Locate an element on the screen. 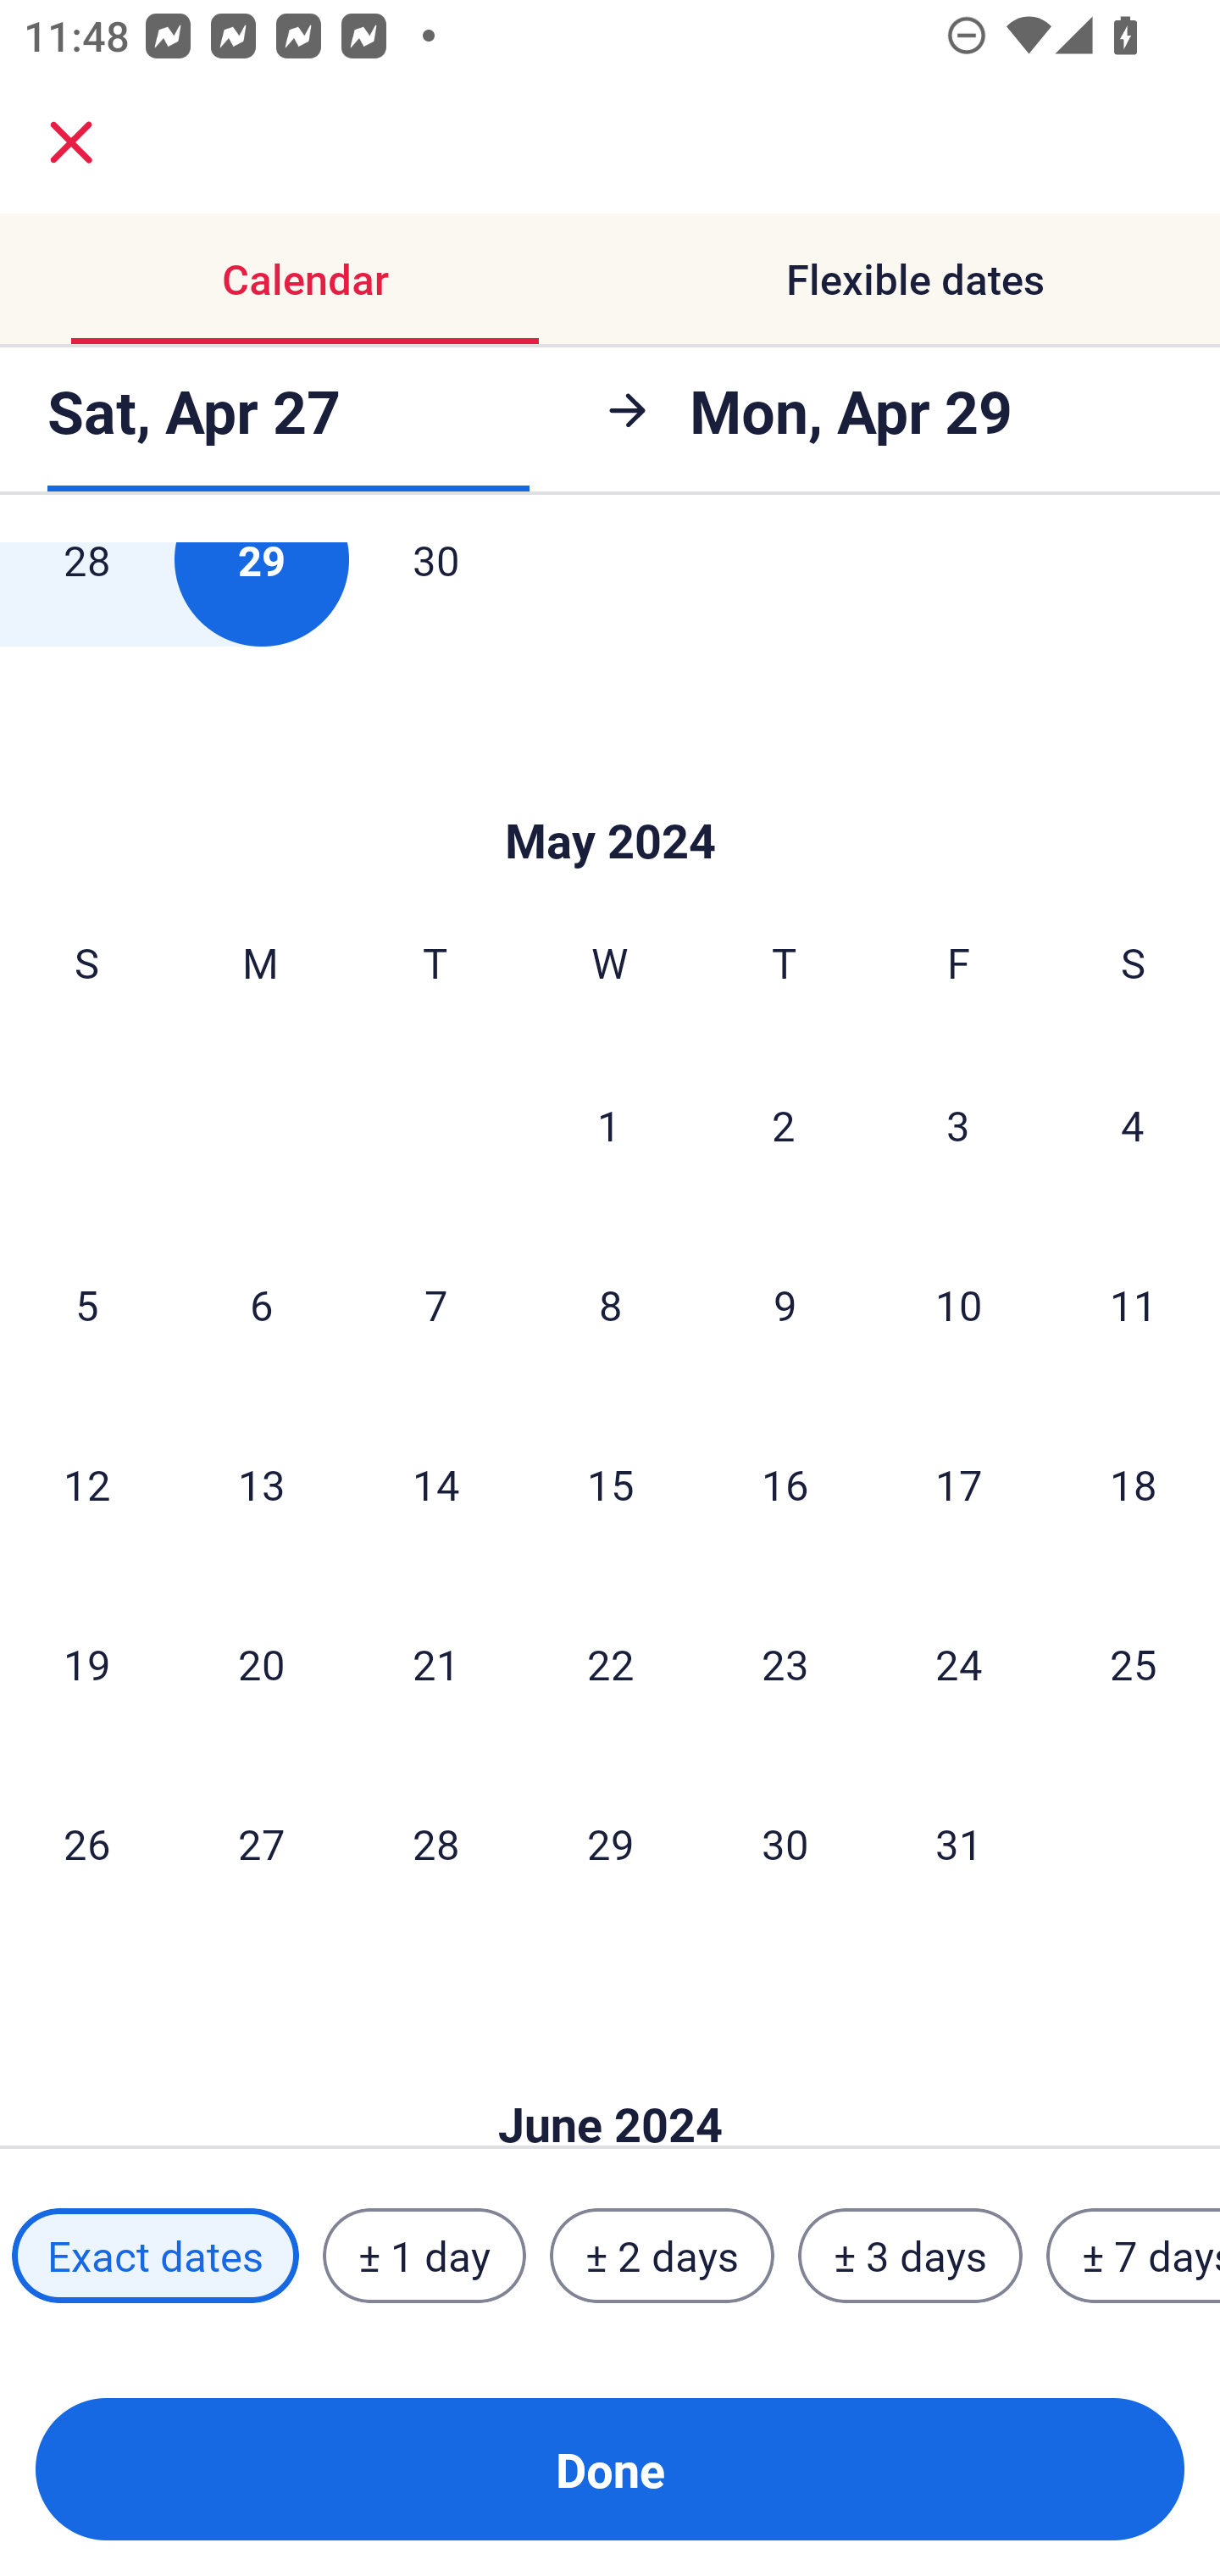 The width and height of the screenshot is (1220, 2576). Skip to Done is located at coordinates (610, 791).